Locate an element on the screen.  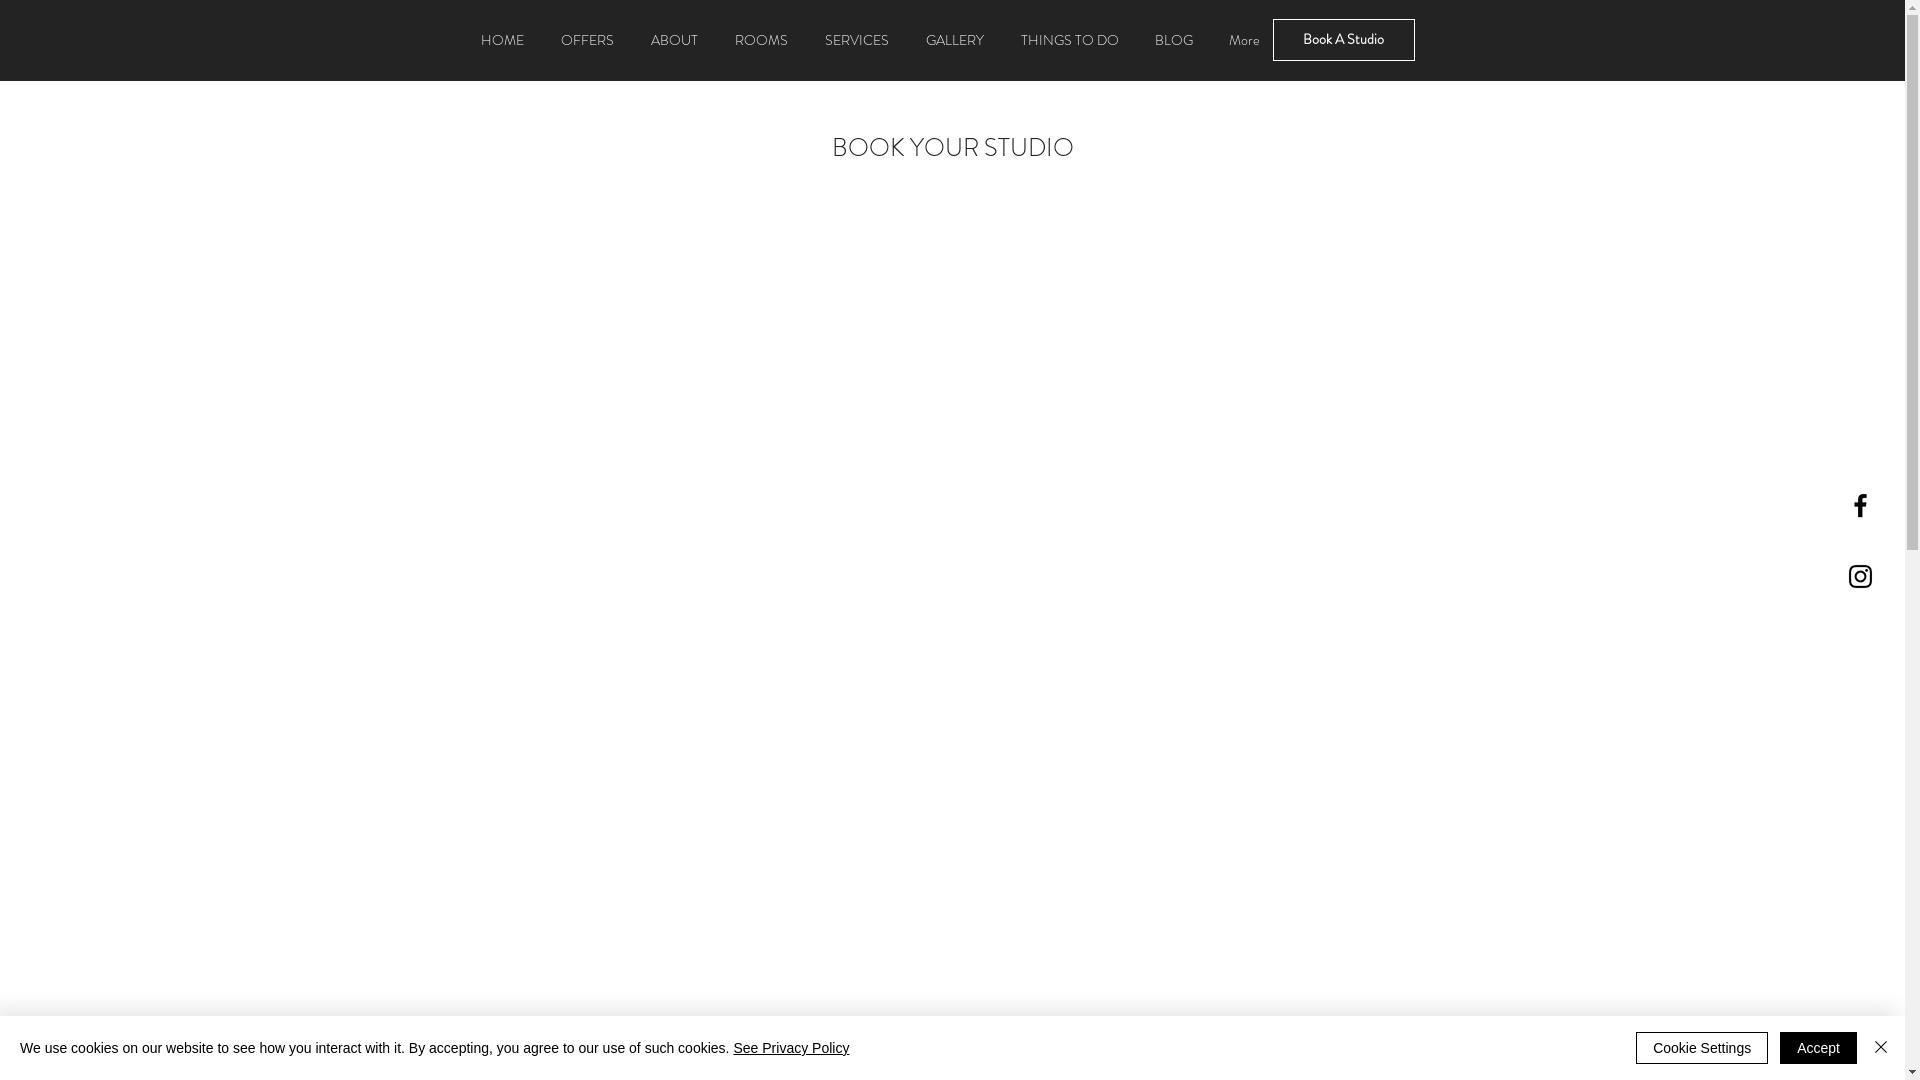
Book A Studio is located at coordinates (1343, 40).